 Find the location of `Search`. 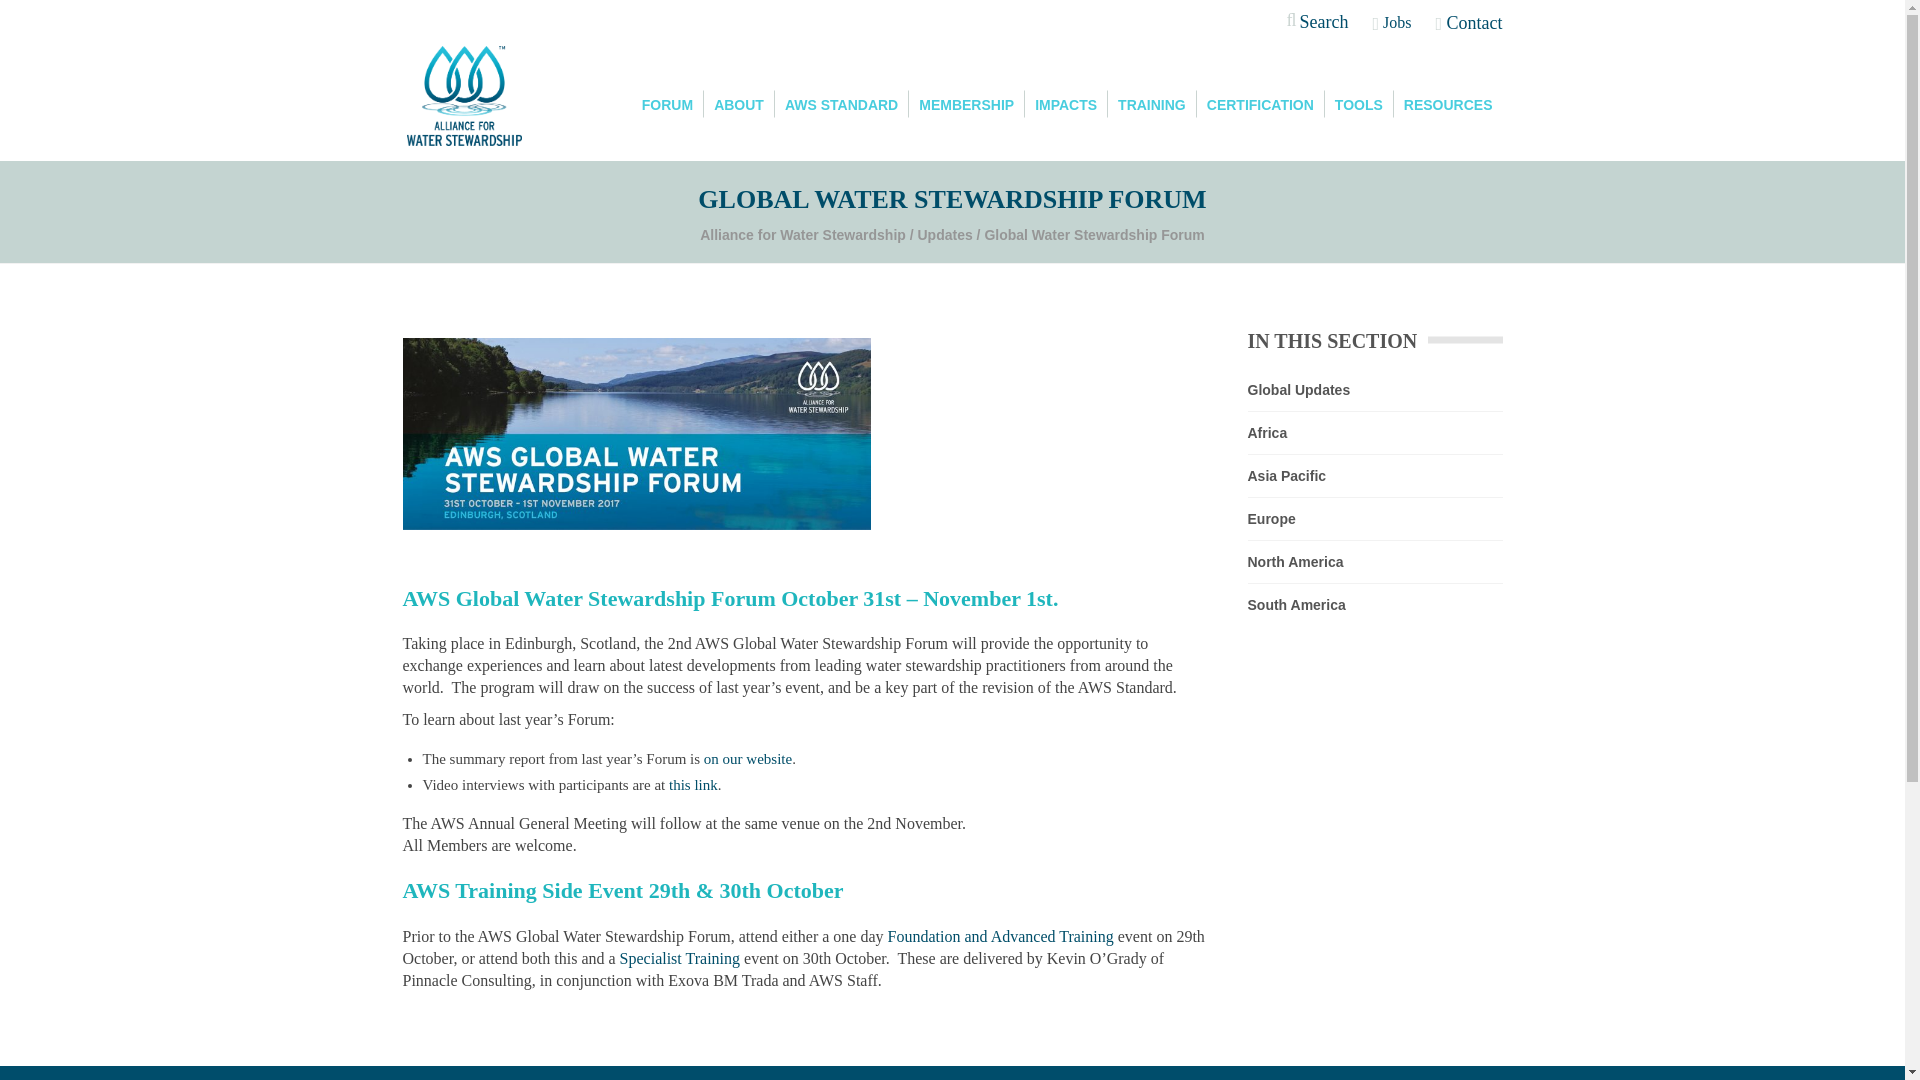

Search is located at coordinates (1316, 24).